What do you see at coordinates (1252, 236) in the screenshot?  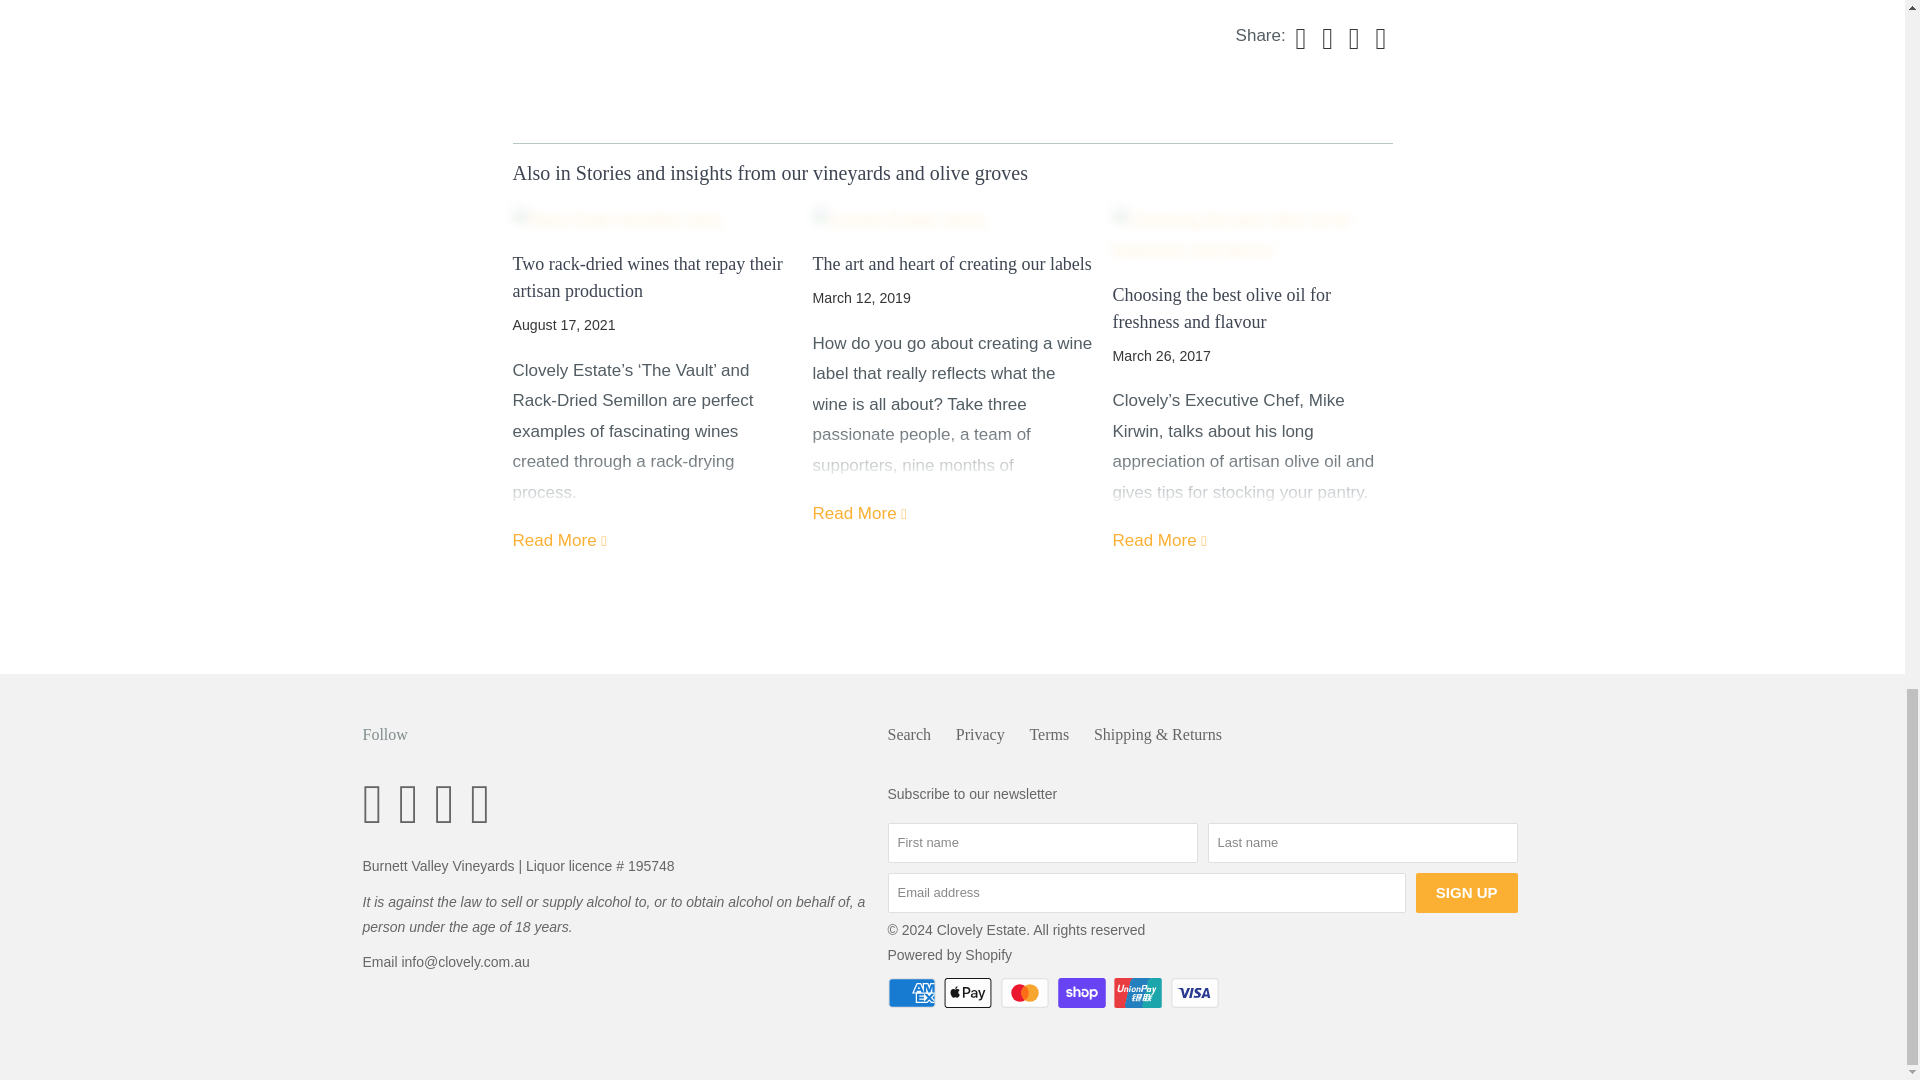 I see `Choosing the best olive oil for freshness and flavour` at bounding box center [1252, 236].